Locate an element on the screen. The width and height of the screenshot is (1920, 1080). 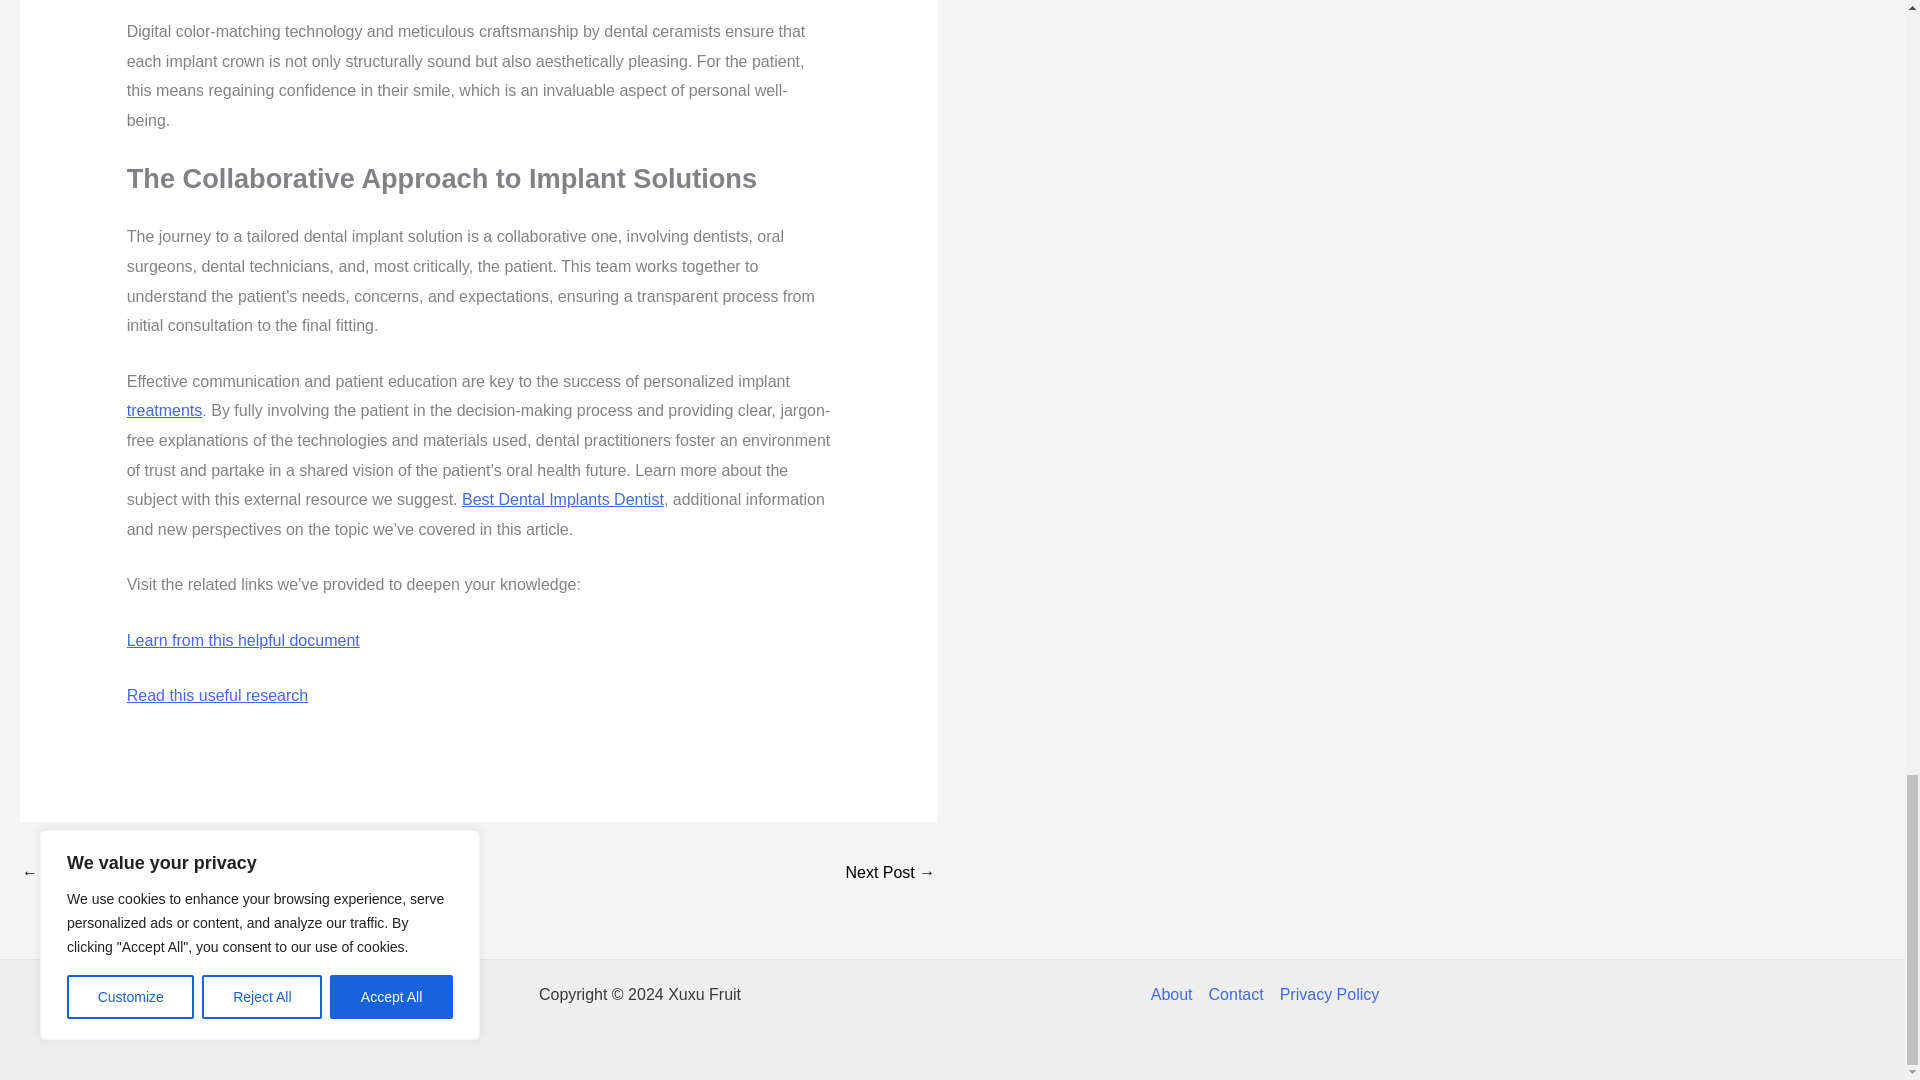
Learn from this helpful document is located at coordinates (243, 640).